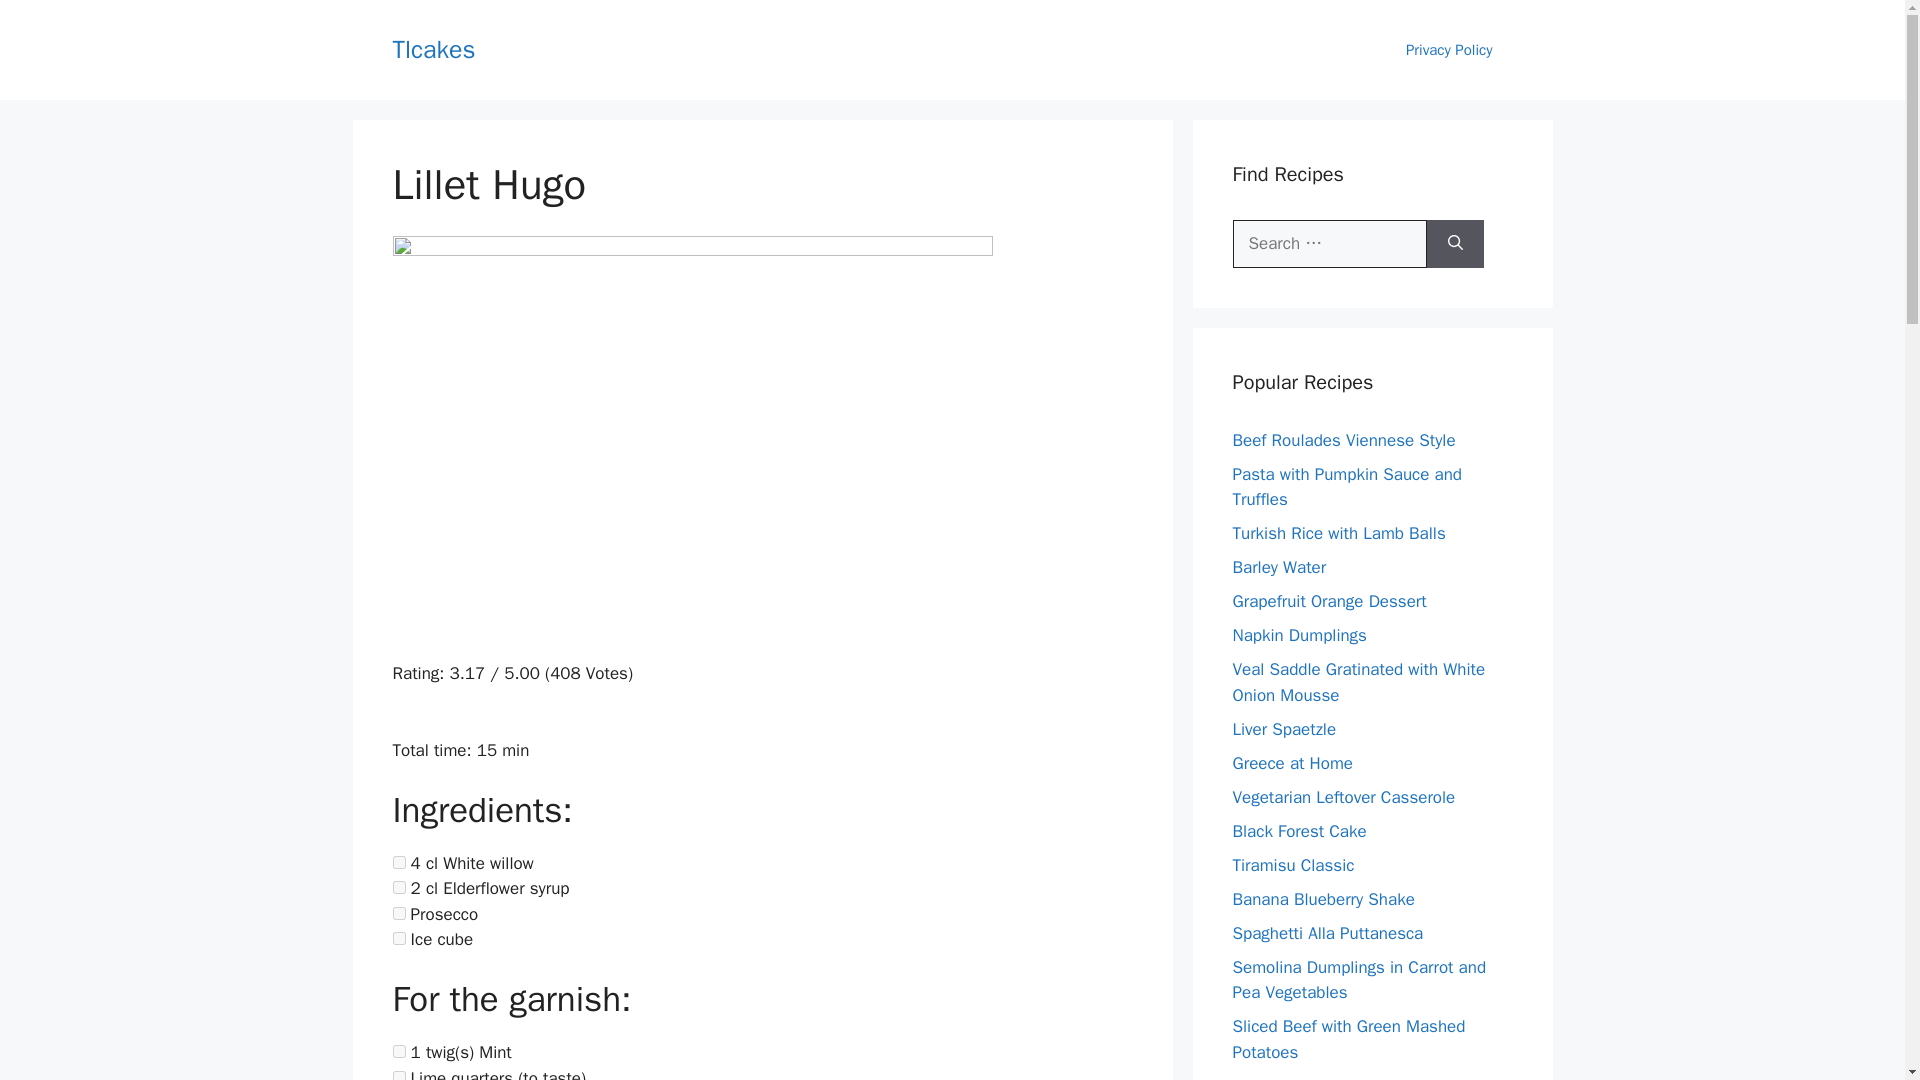  I want to click on Grapefruit Orange Dessert, so click(1329, 601).